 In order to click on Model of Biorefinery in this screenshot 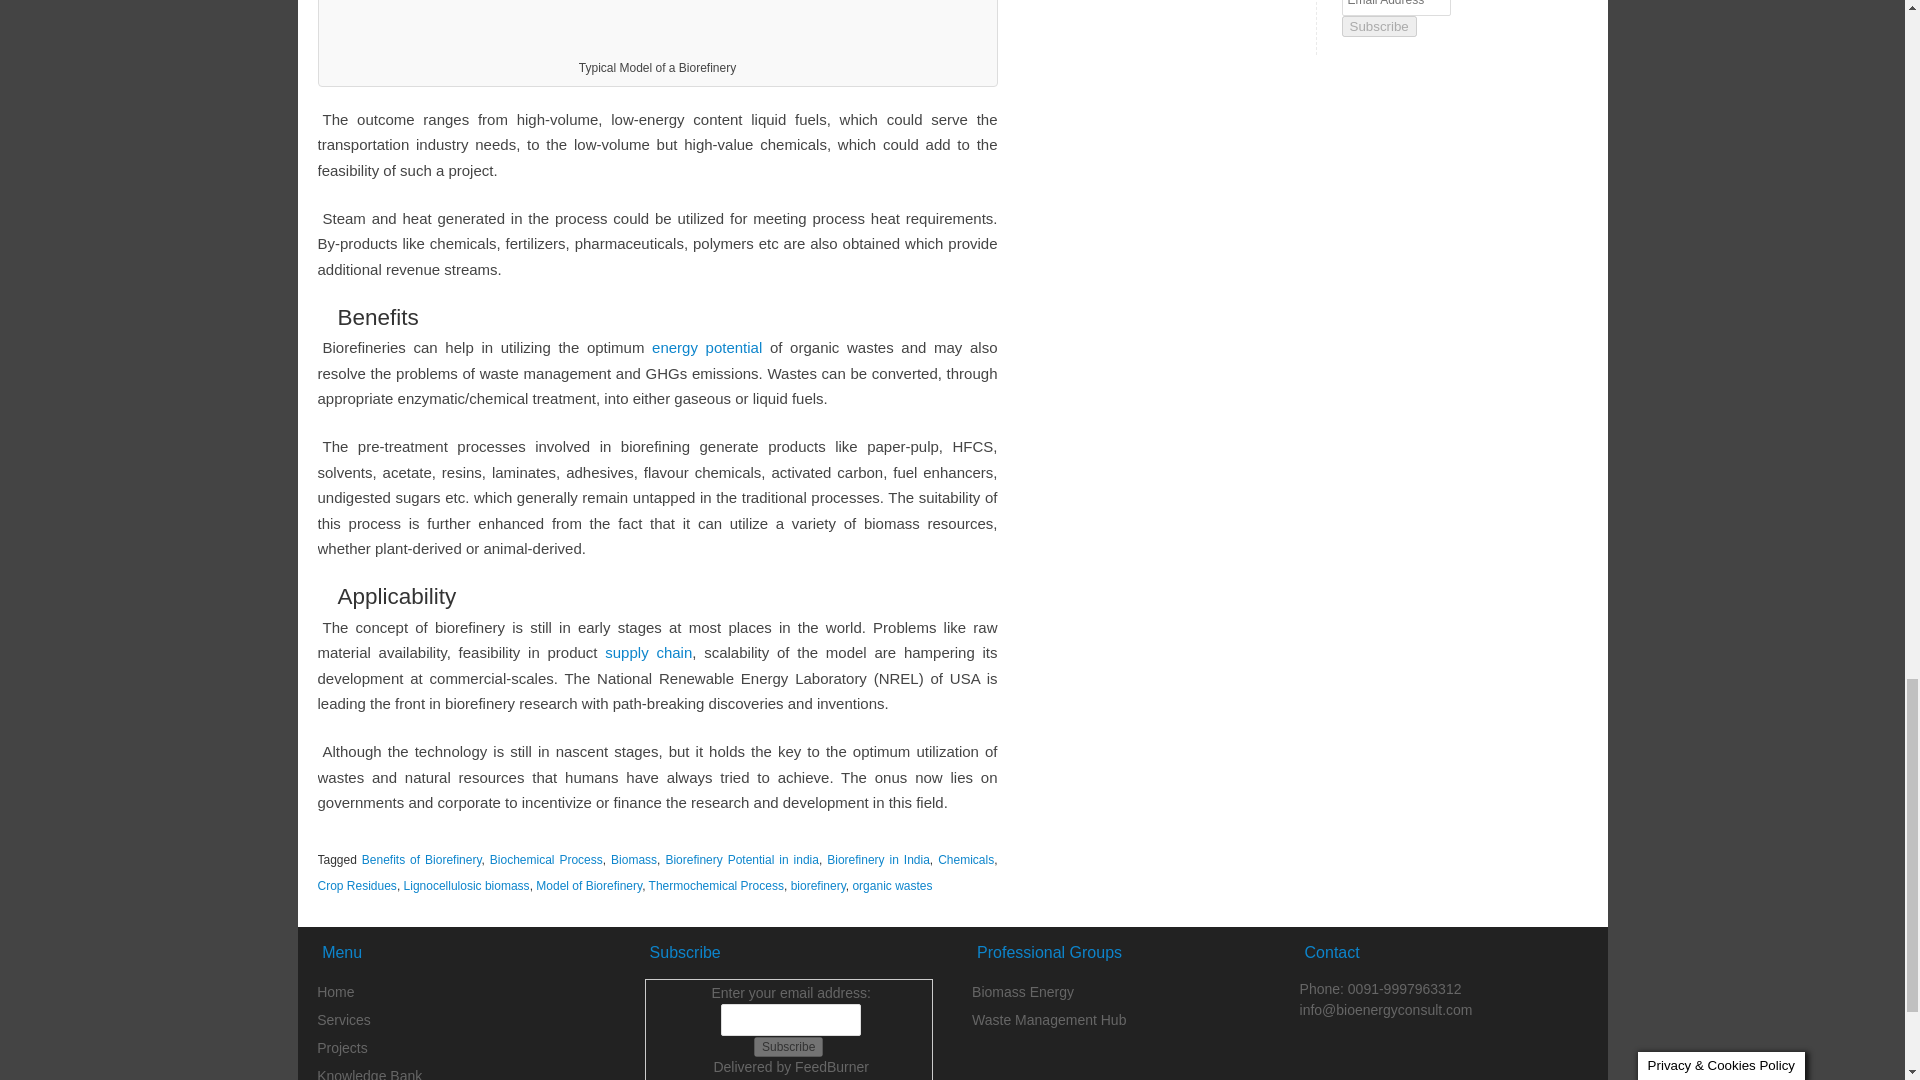, I will do `click(588, 886)`.